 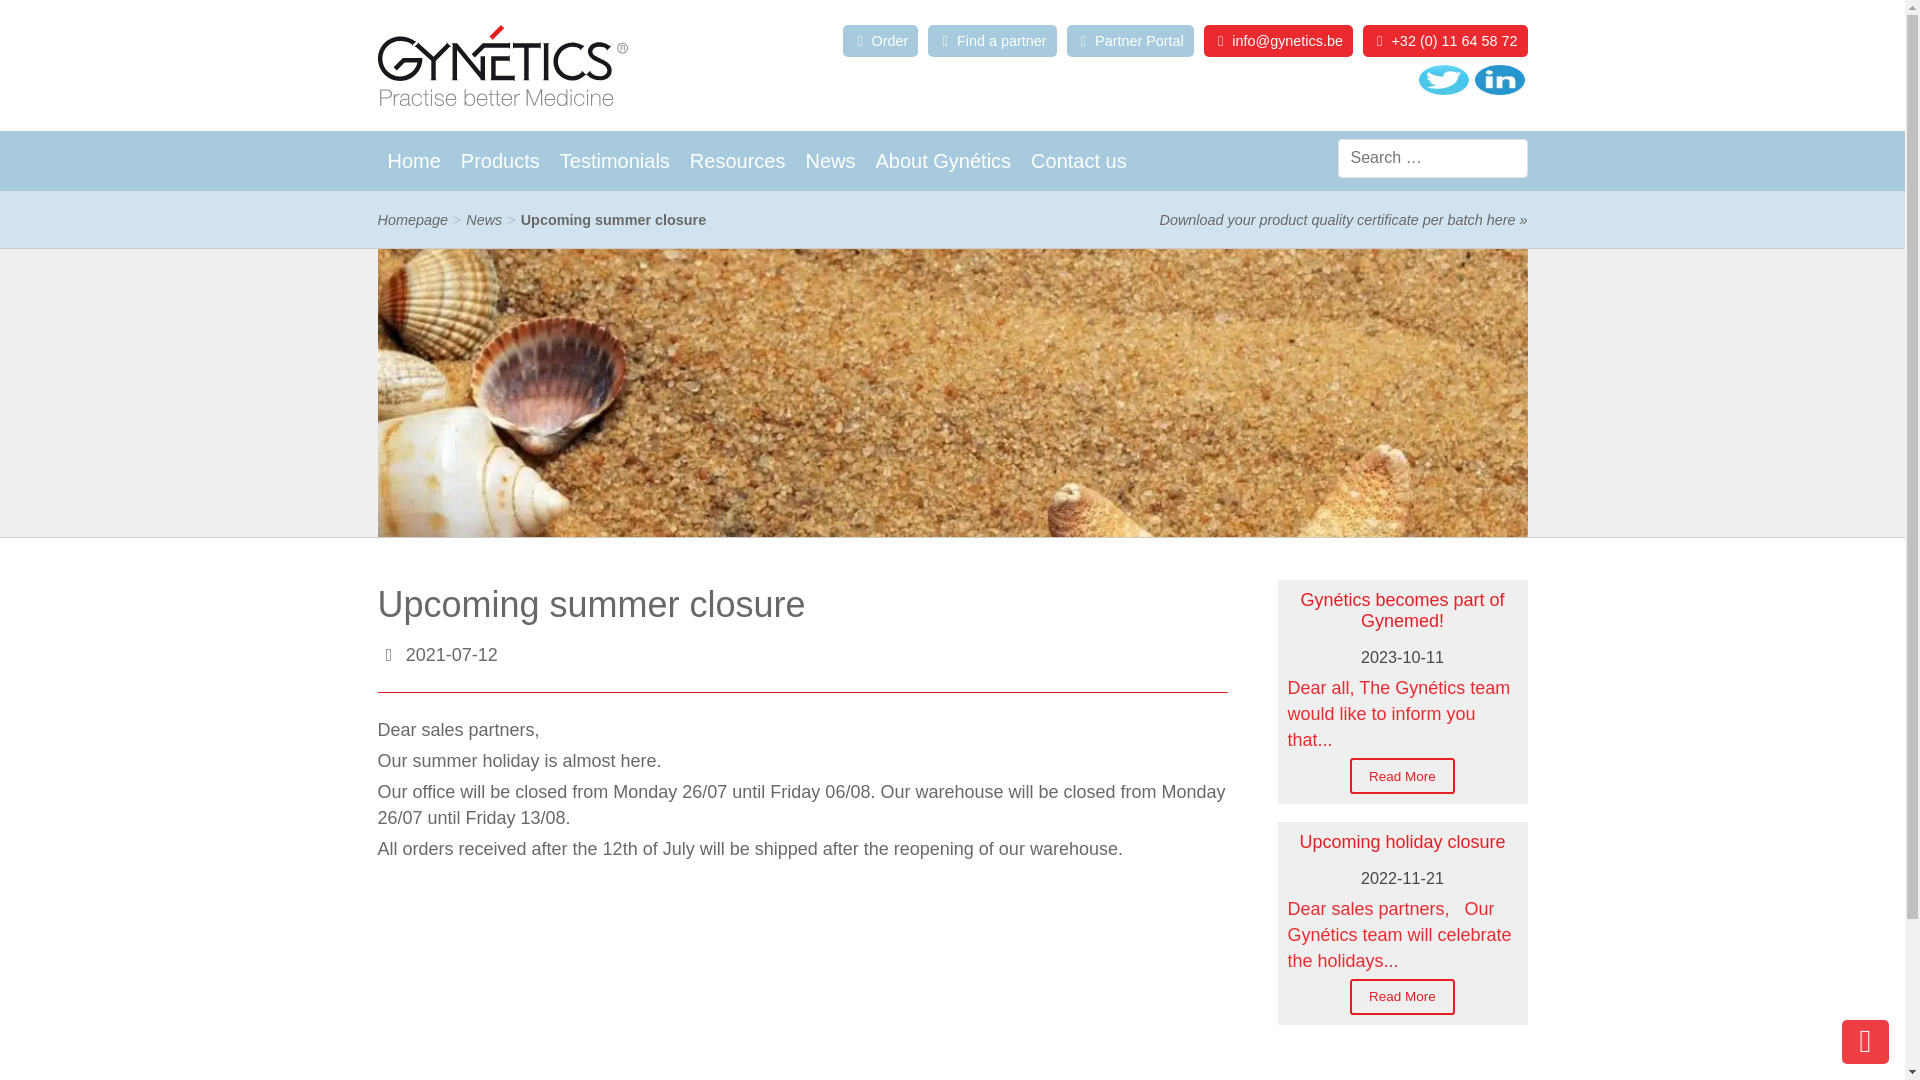 What do you see at coordinates (1433, 158) in the screenshot?
I see `Search for:` at bounding box center [1433, 158].